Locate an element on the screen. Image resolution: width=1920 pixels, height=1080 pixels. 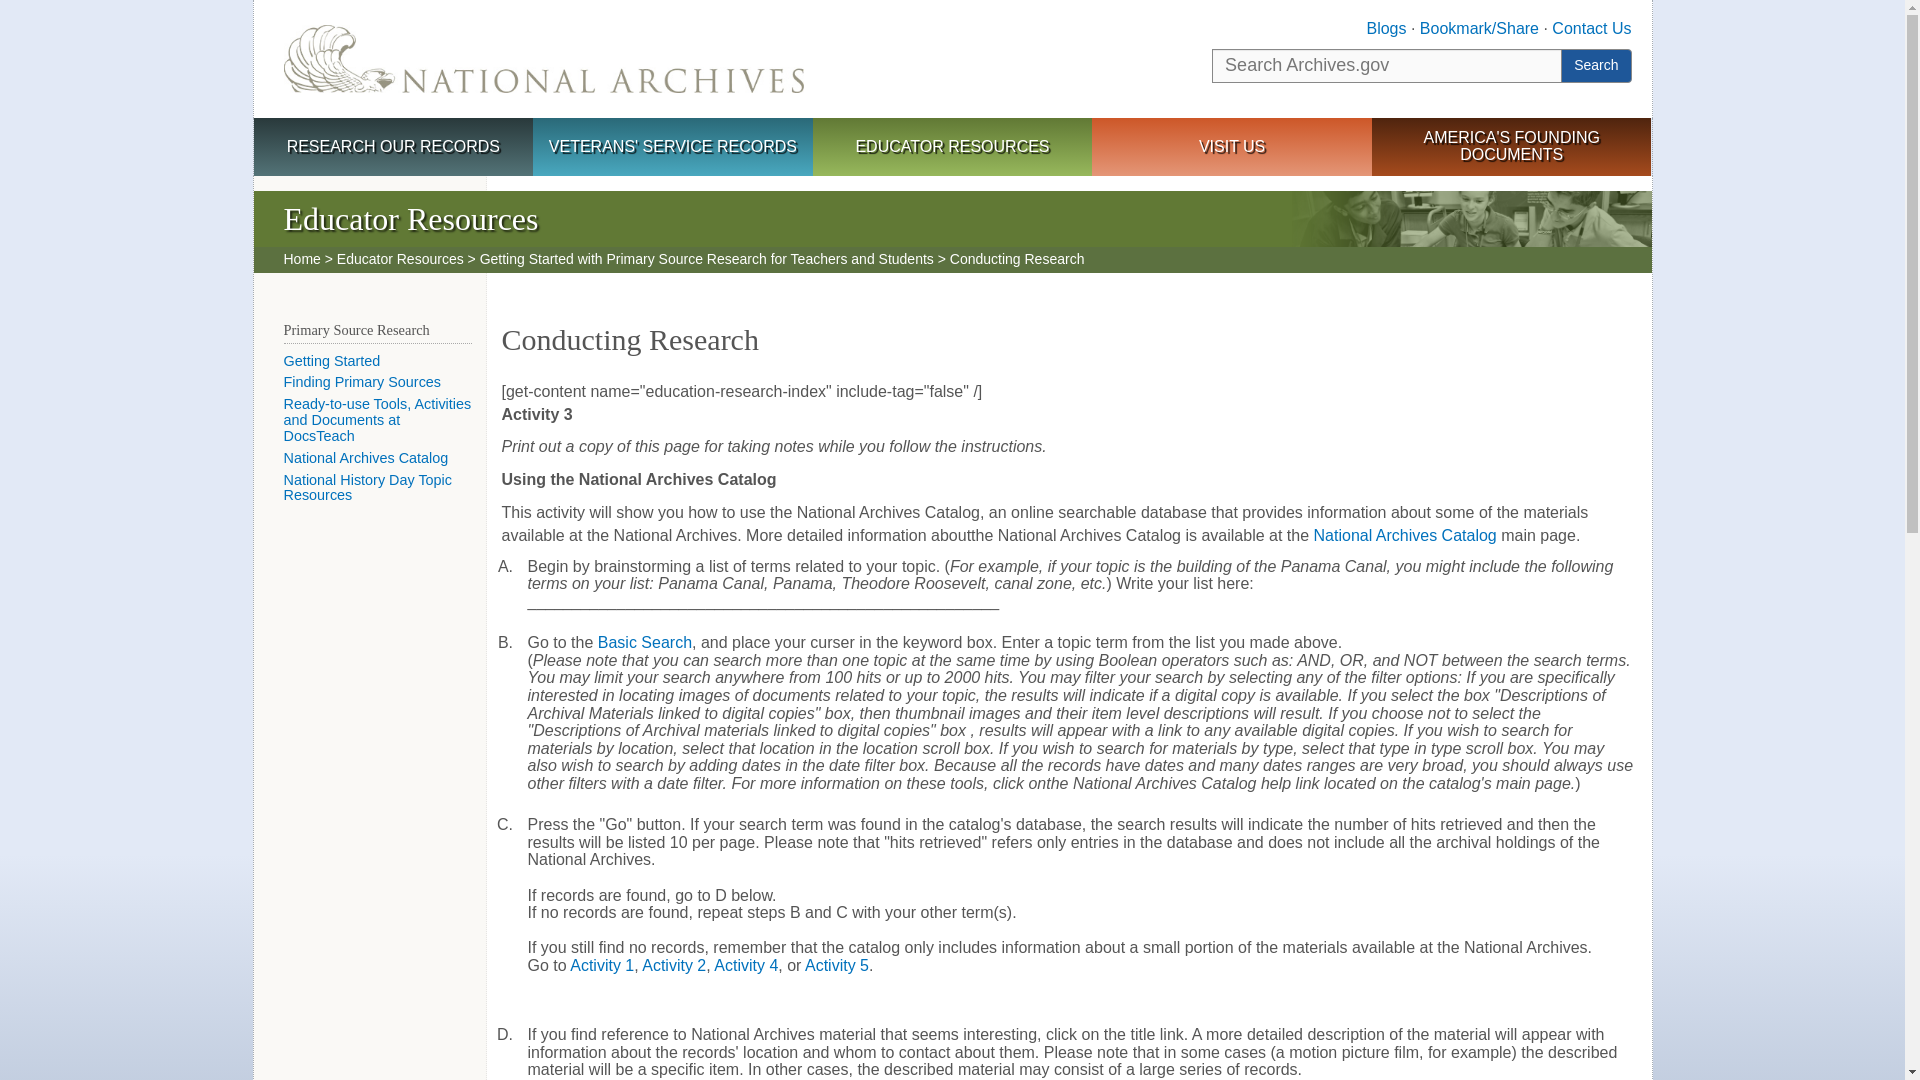
AMERICA'S FOUNDING DOCUMENTS is located at coordinates (1512, 146).